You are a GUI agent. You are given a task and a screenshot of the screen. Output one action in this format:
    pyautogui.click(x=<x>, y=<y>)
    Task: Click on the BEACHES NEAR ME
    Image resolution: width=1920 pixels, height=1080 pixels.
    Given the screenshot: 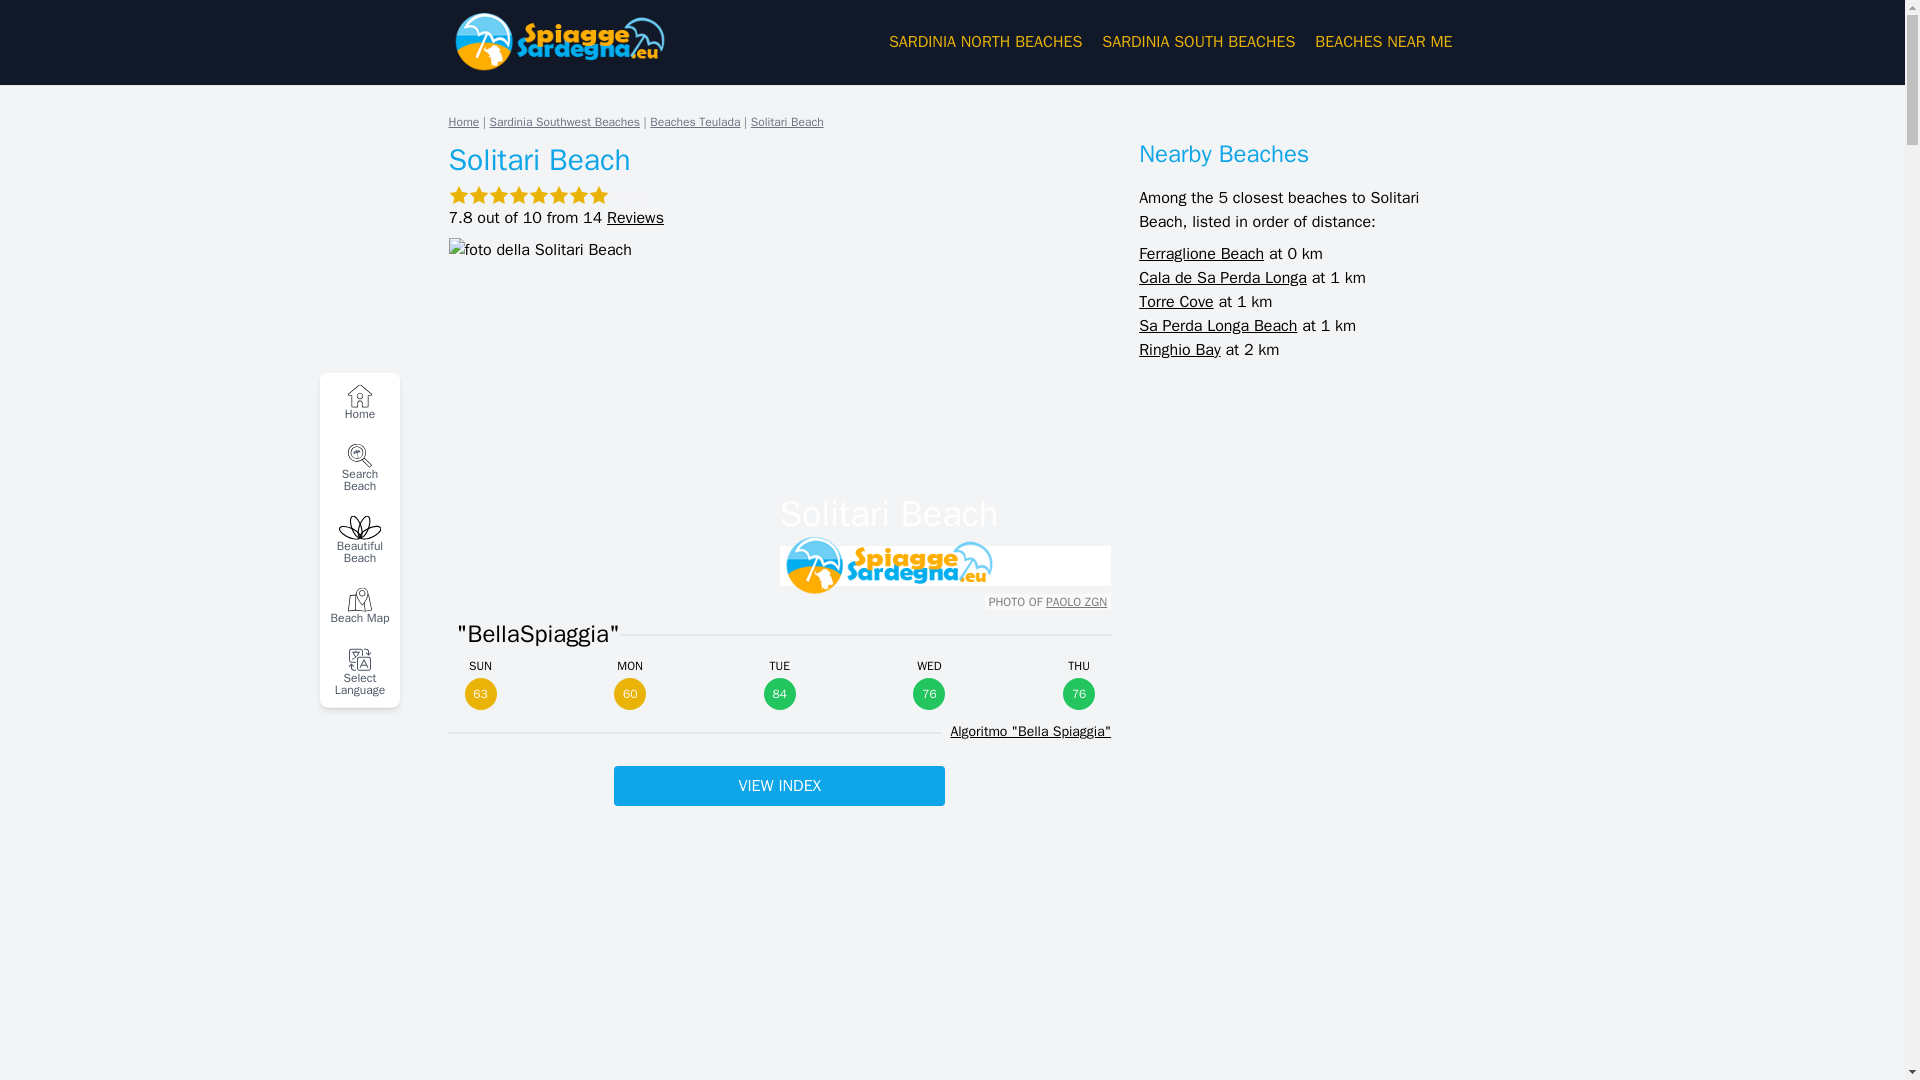 What is the action you would take?
    pyautogui.click(x=1383, y=42)
    